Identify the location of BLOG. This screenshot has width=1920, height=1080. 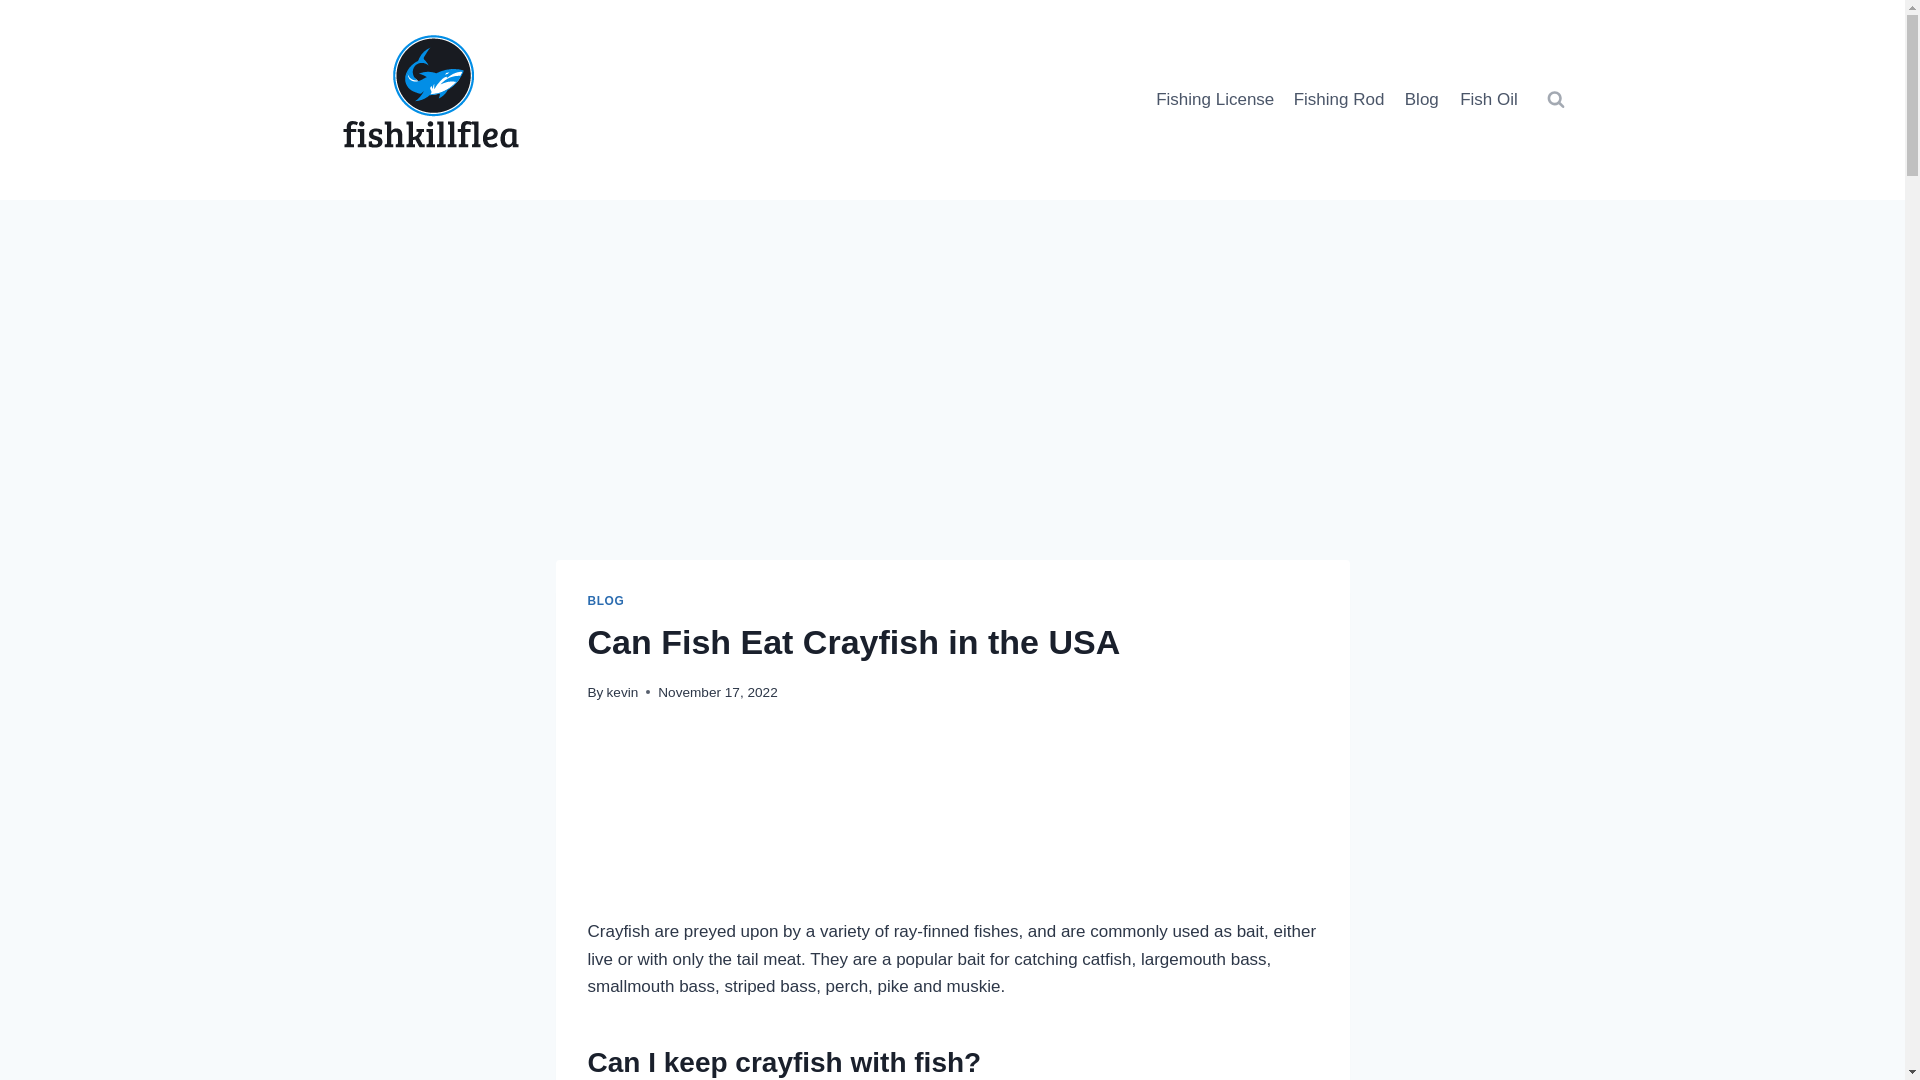
(606, 601).